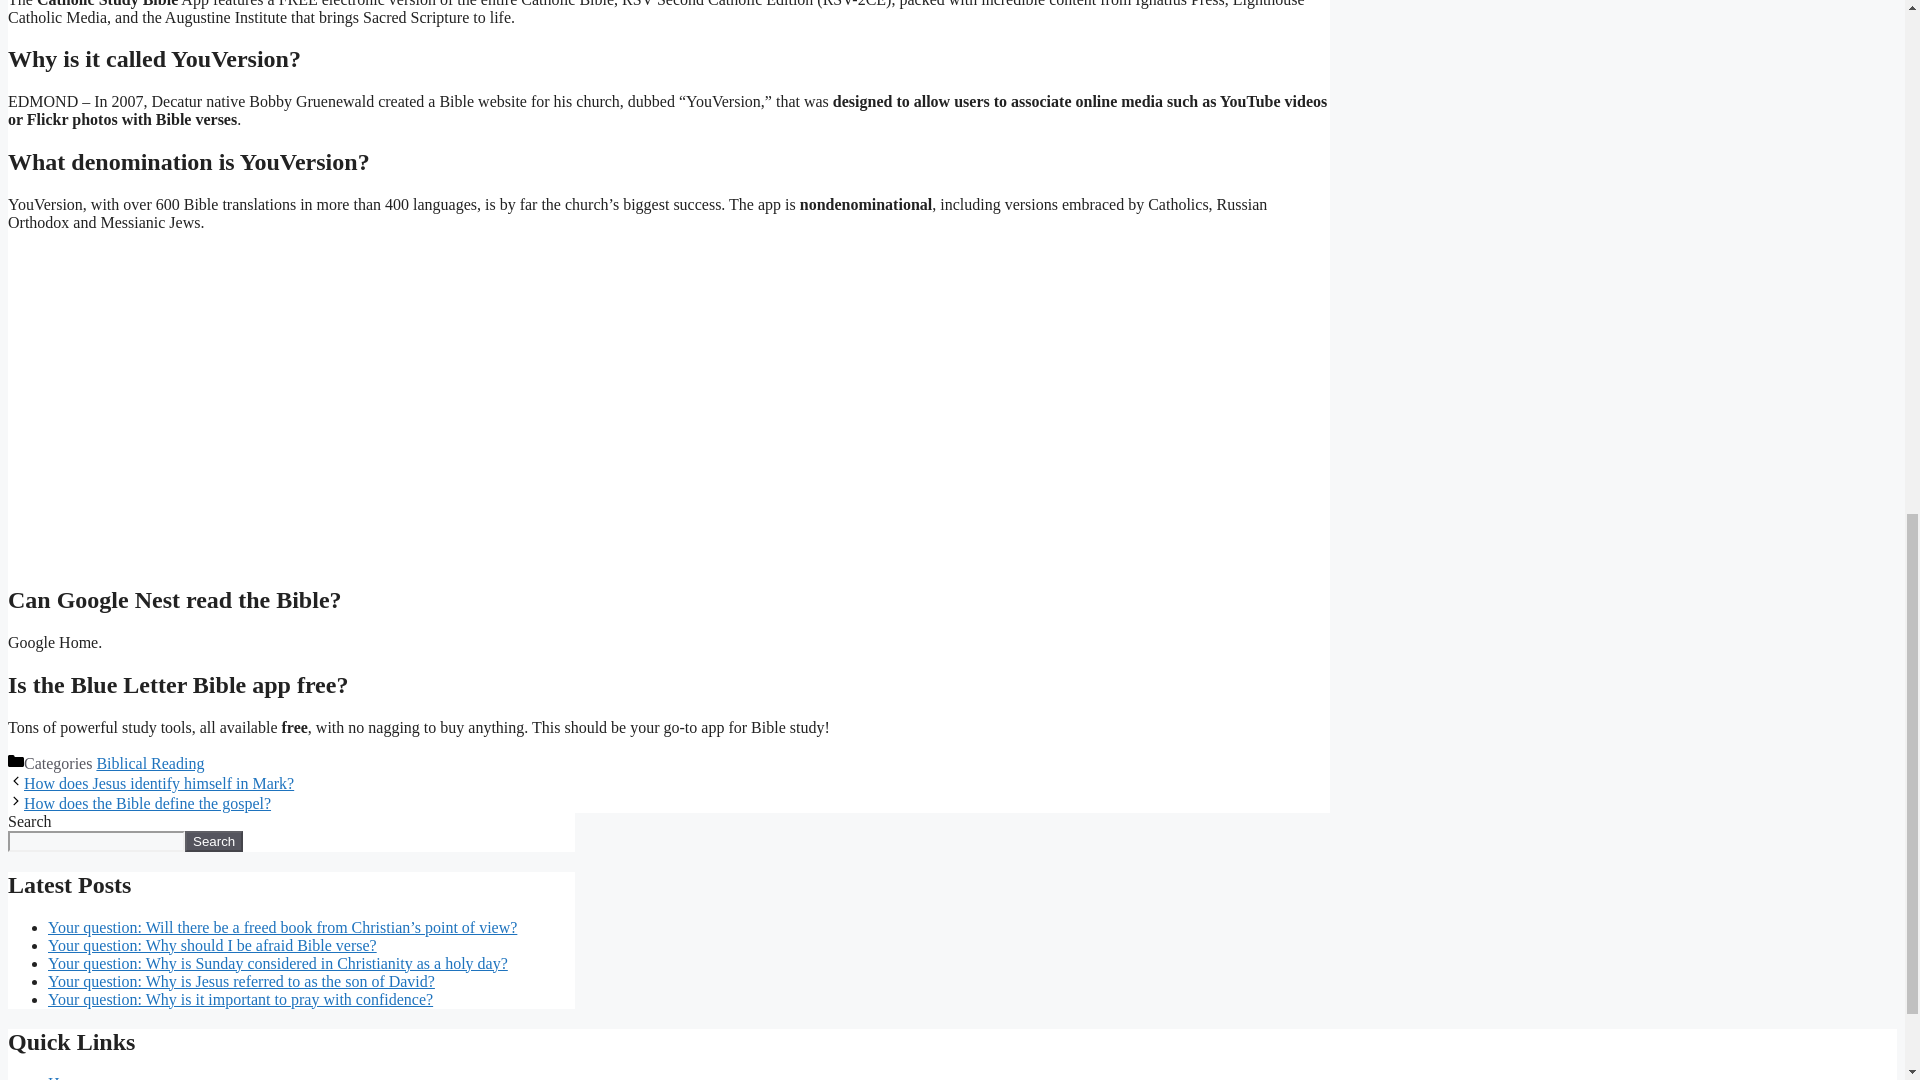 The image size is (1920, 1080). Describe the element at coordinates (146, 803) in the screenshot. I see `How does the Bible define the gospel?` at that location.